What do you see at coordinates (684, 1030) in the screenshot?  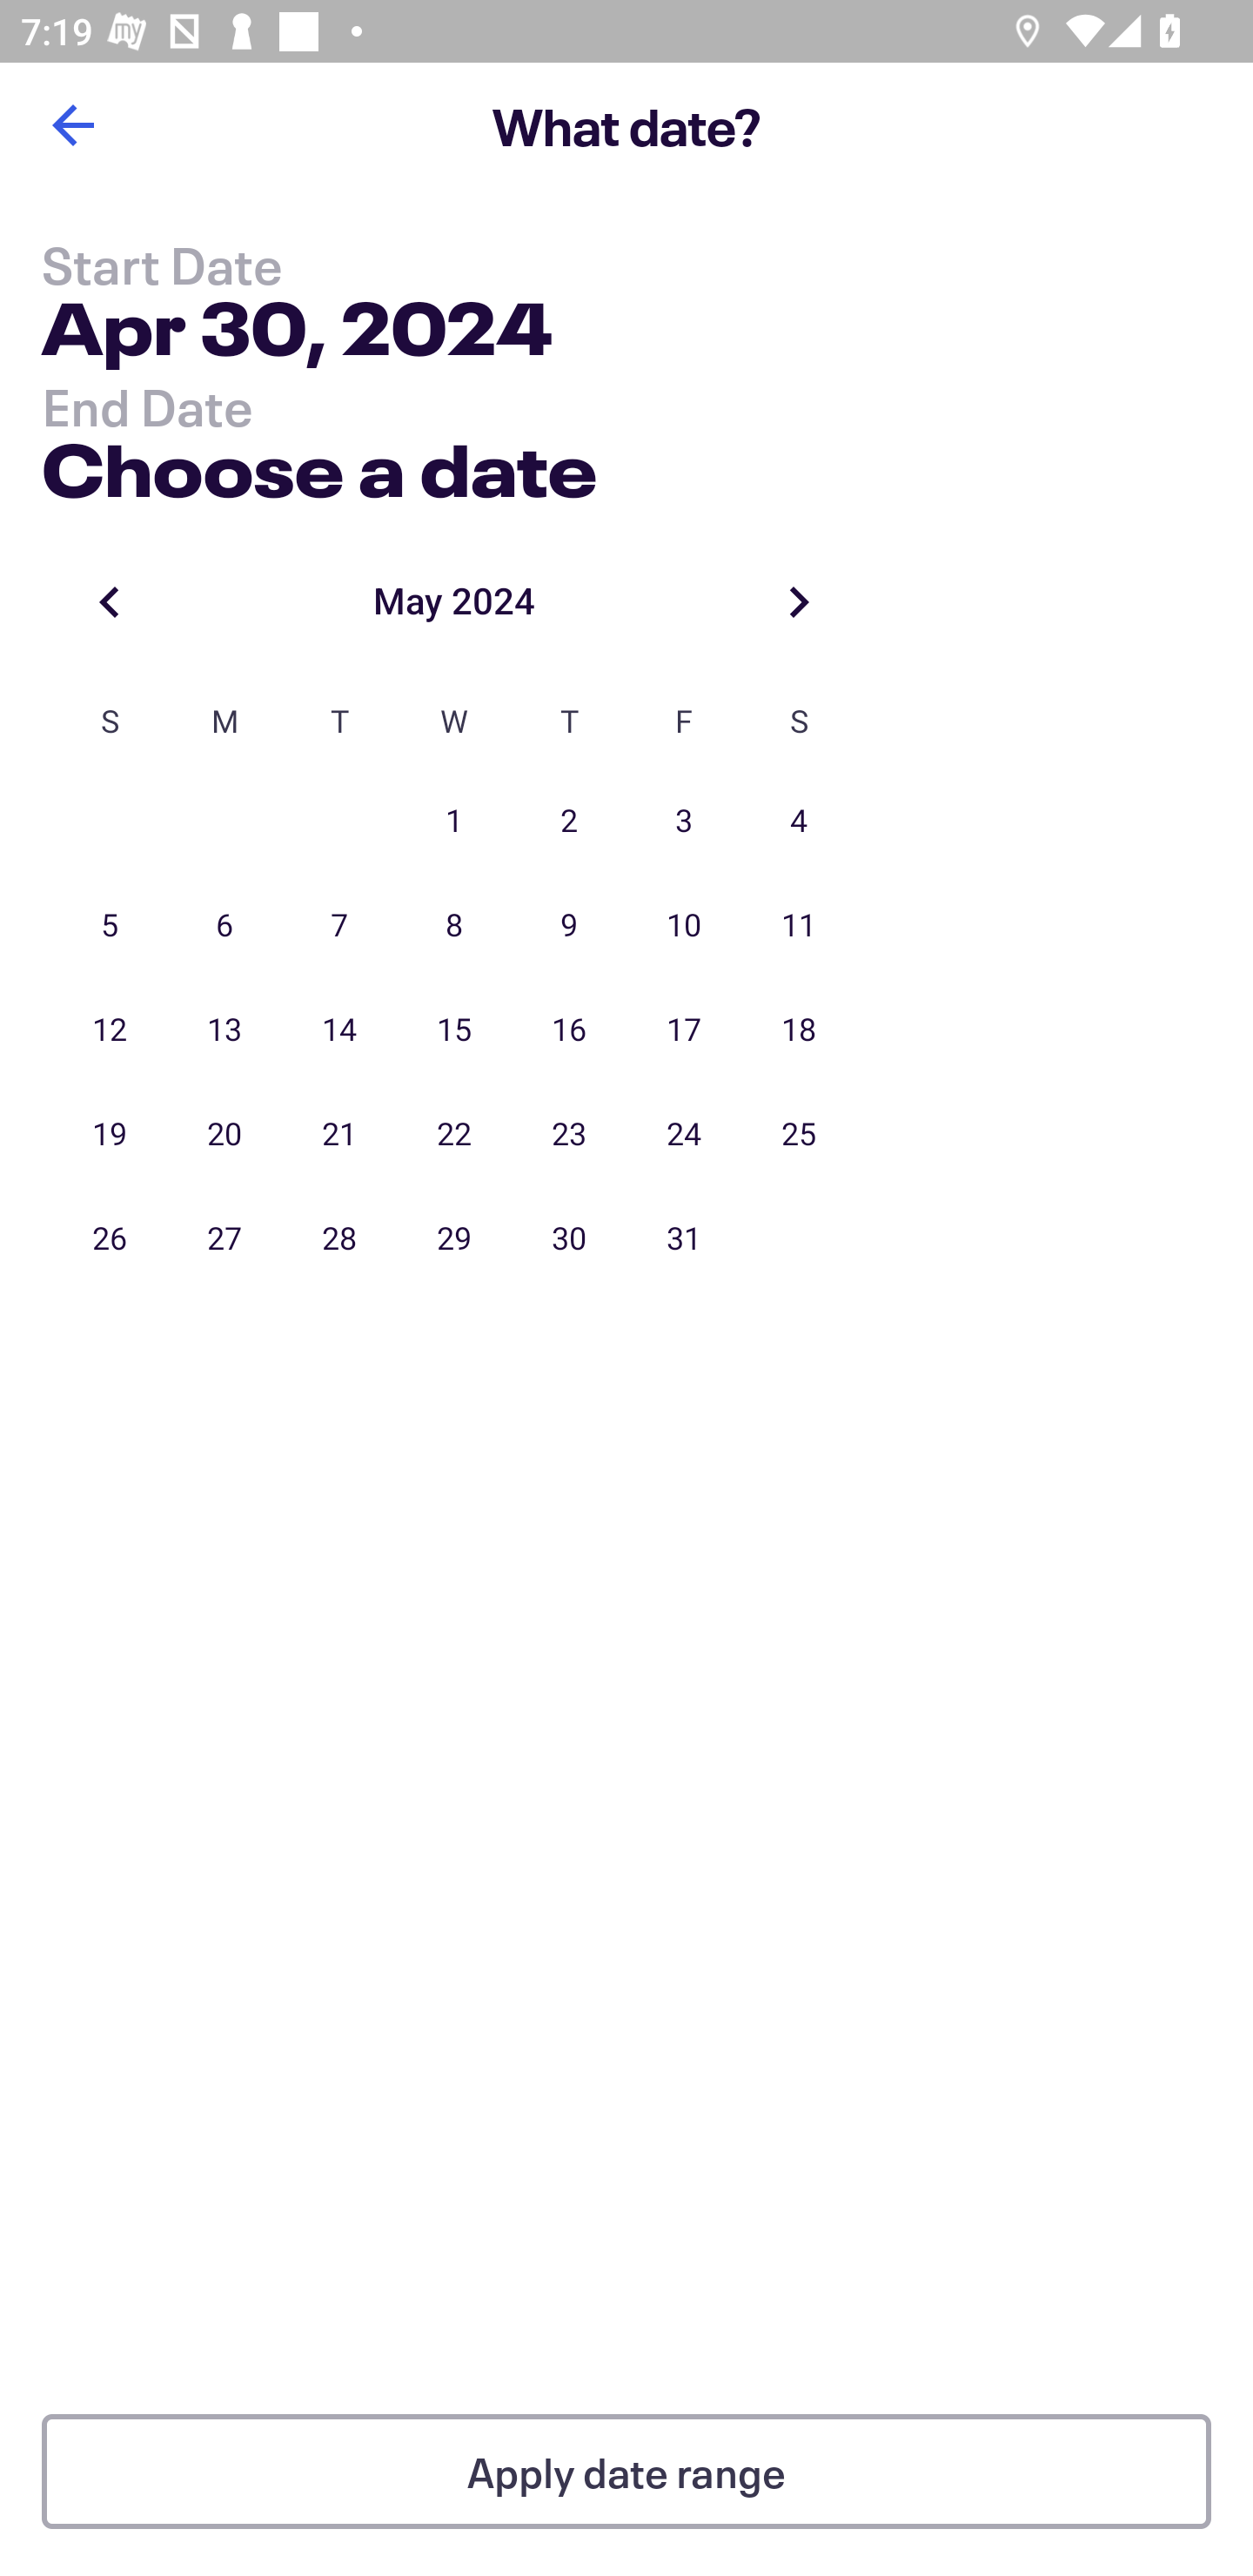 I see `17 17 May 2024` at bounding box center [684, 1030].